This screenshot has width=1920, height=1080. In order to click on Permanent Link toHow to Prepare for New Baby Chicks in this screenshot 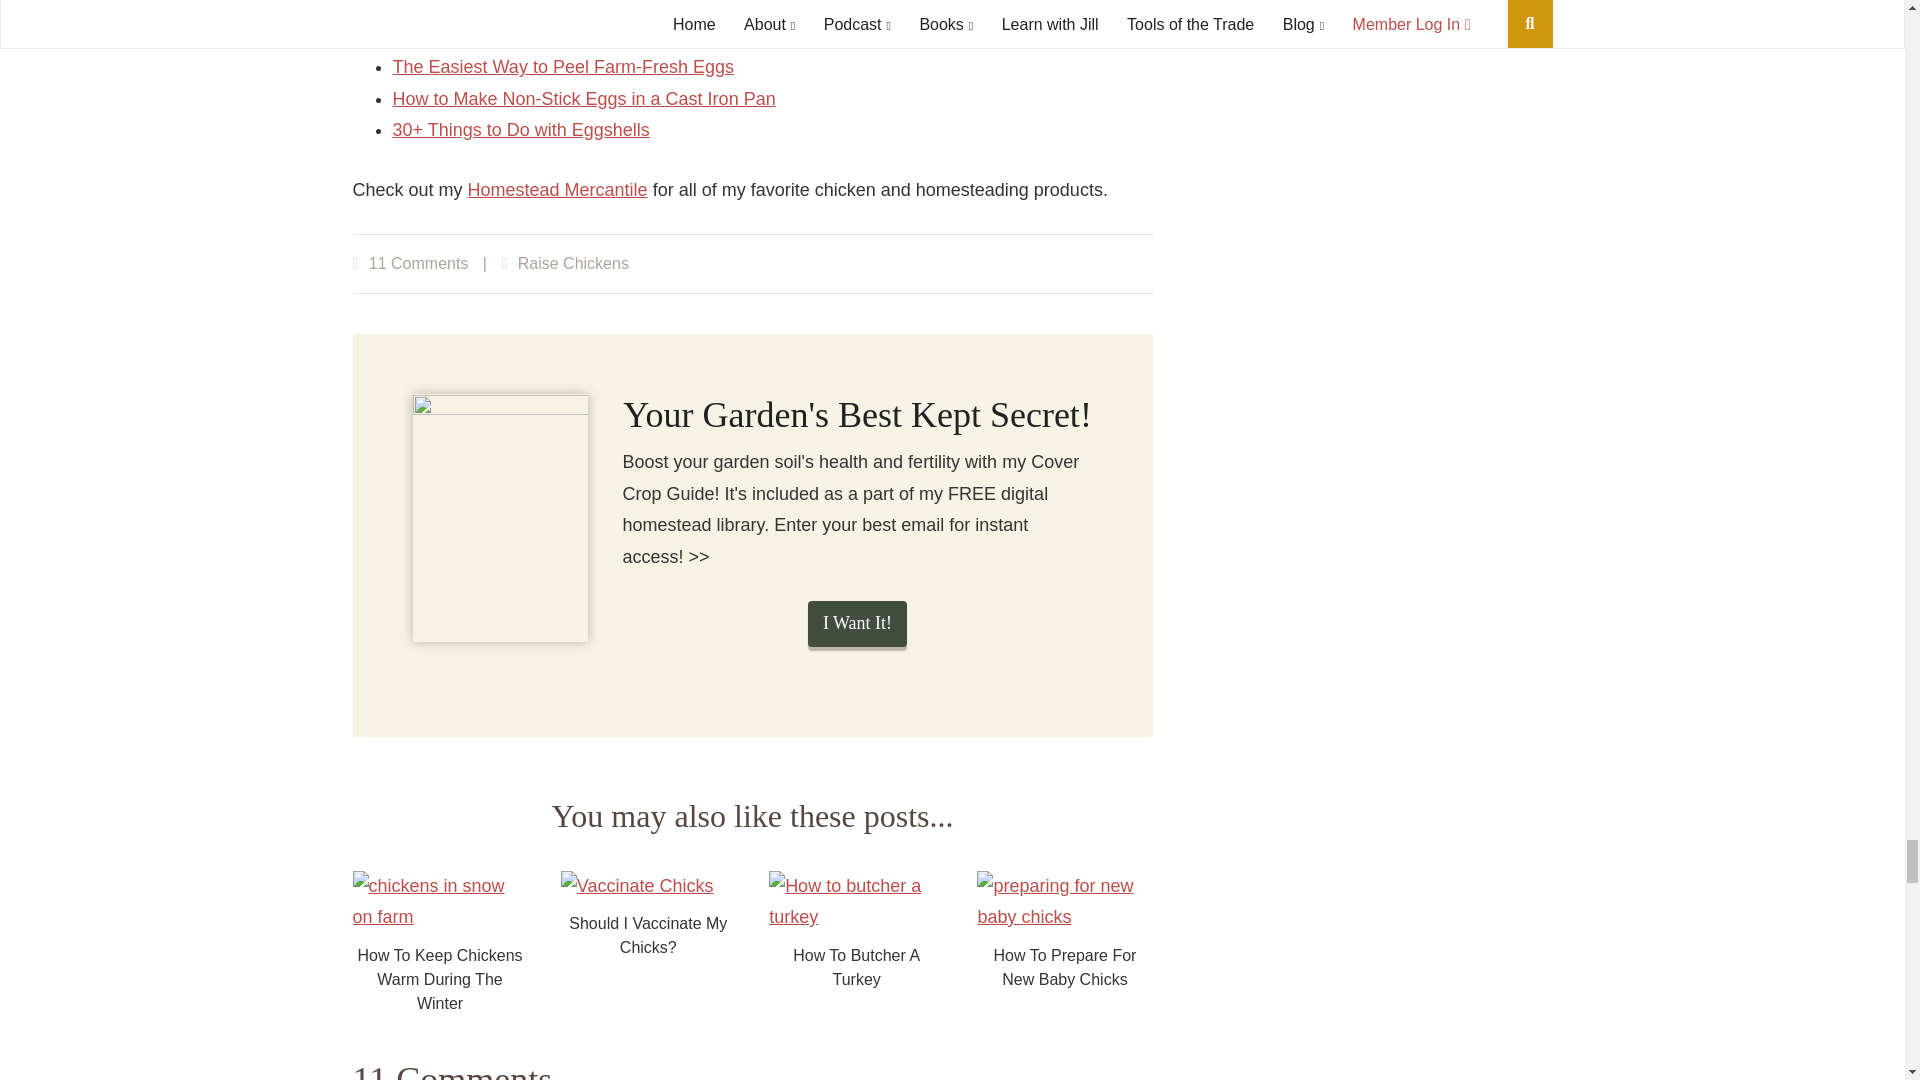, I will do `click(1064, 944)`.